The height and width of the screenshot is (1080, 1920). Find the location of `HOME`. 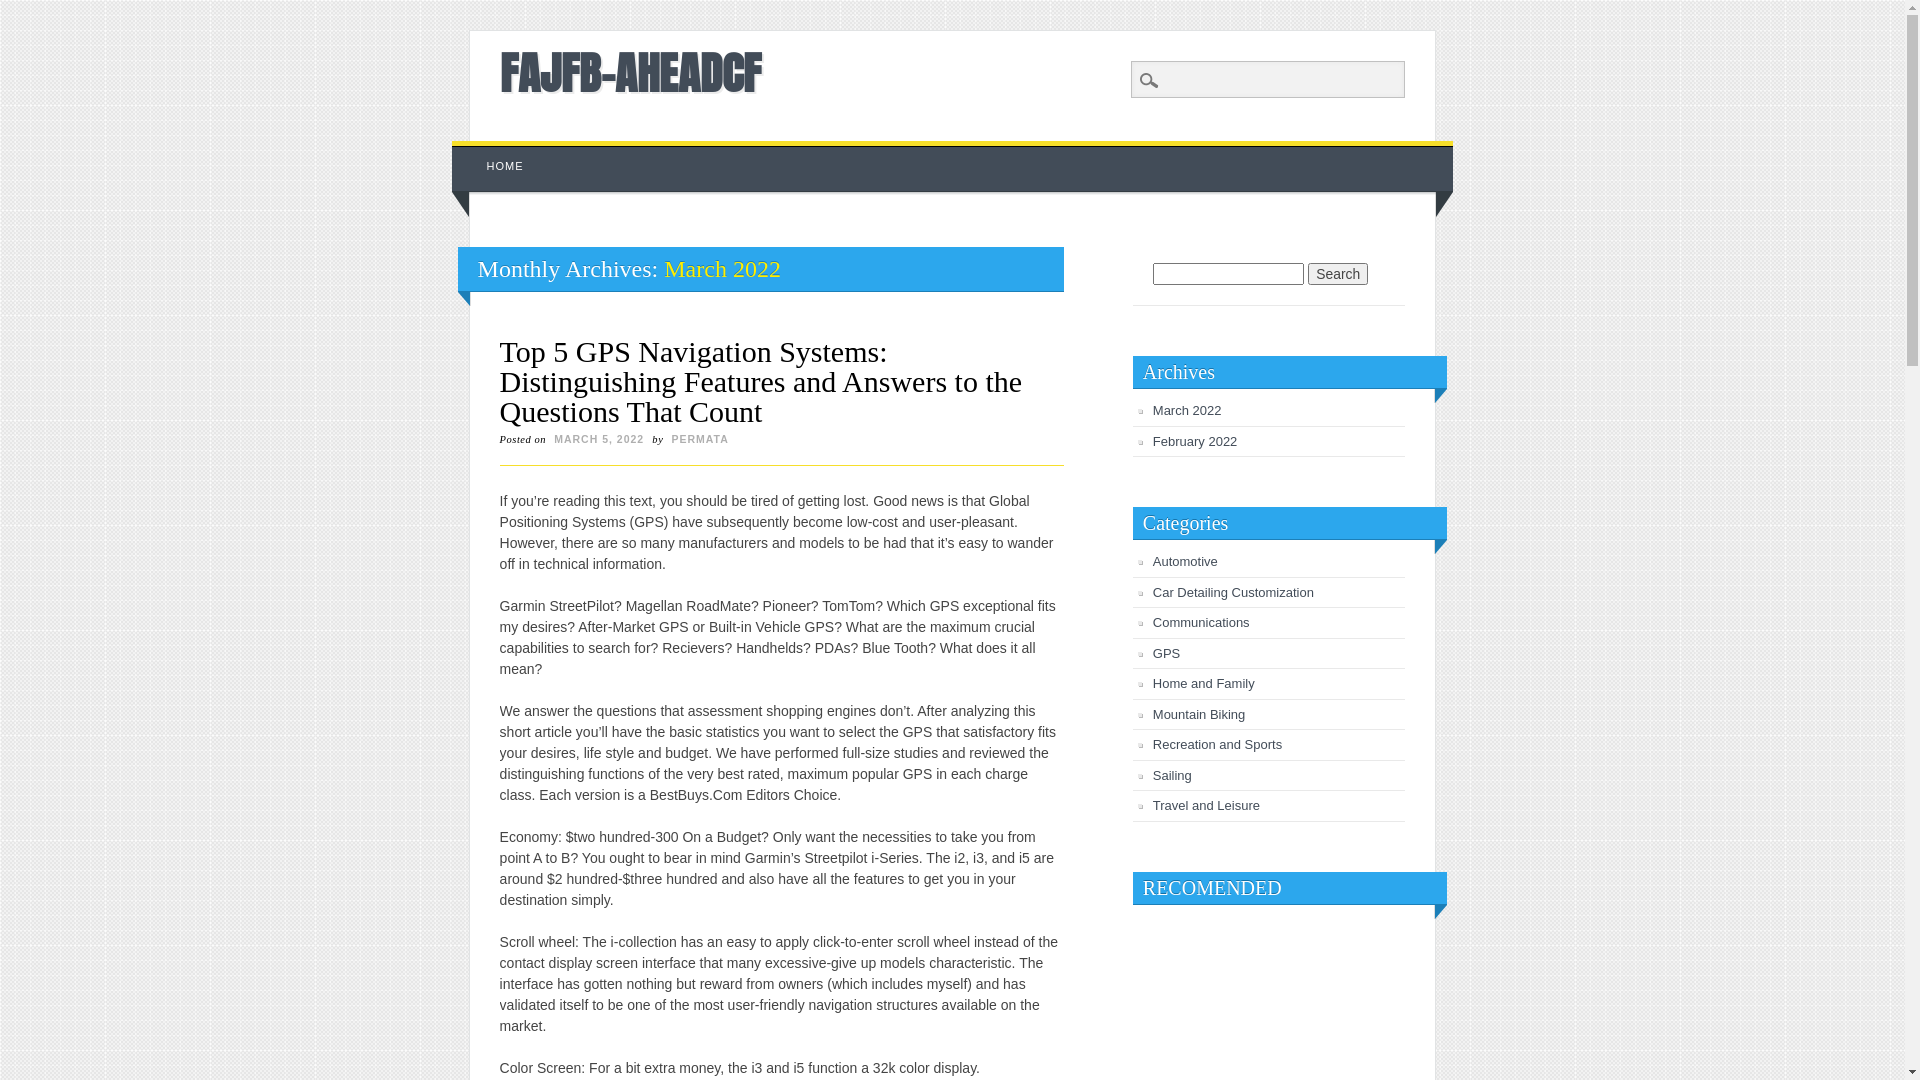

HOME is located at coordinates (506, 166).